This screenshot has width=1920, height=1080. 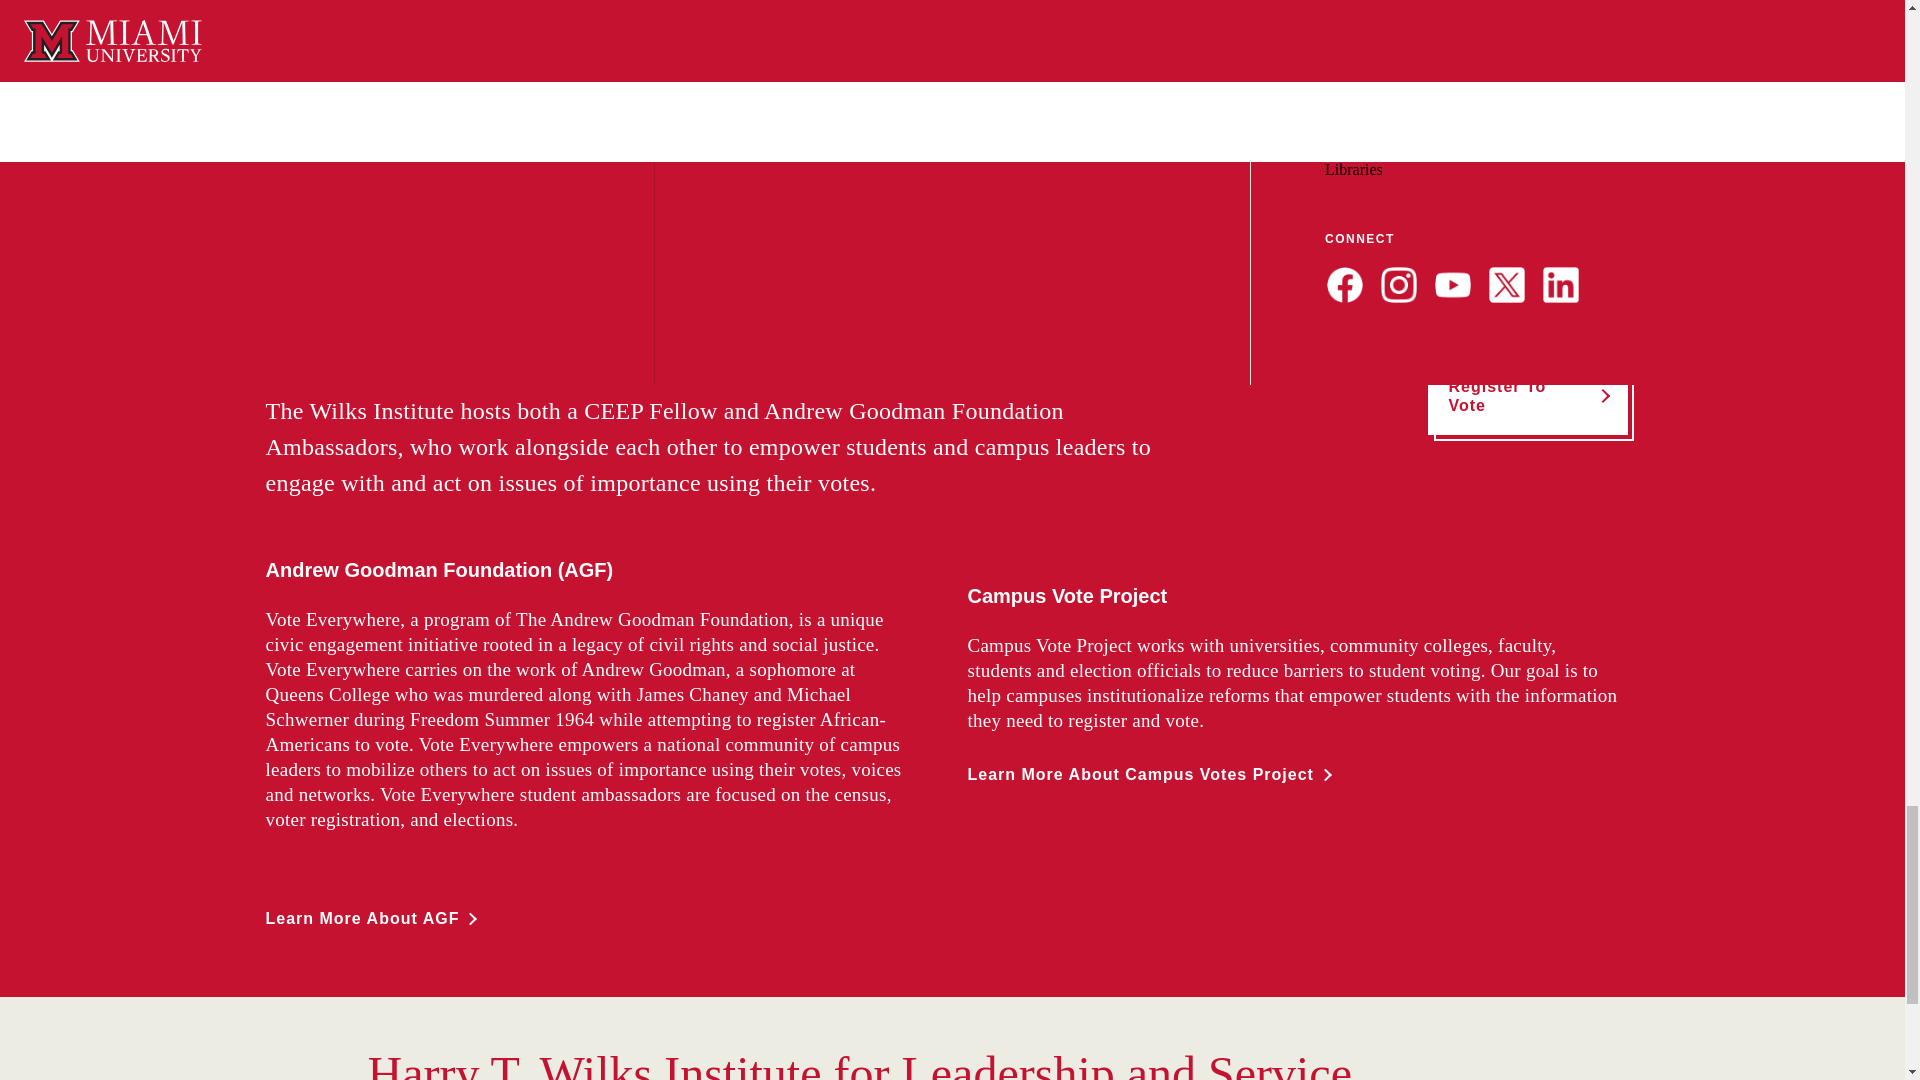 What do you see at coordinates (1148, 774) in the screenshot?
I see `Learn More About Campus Votes Project` at bounding box center [1148, 774].